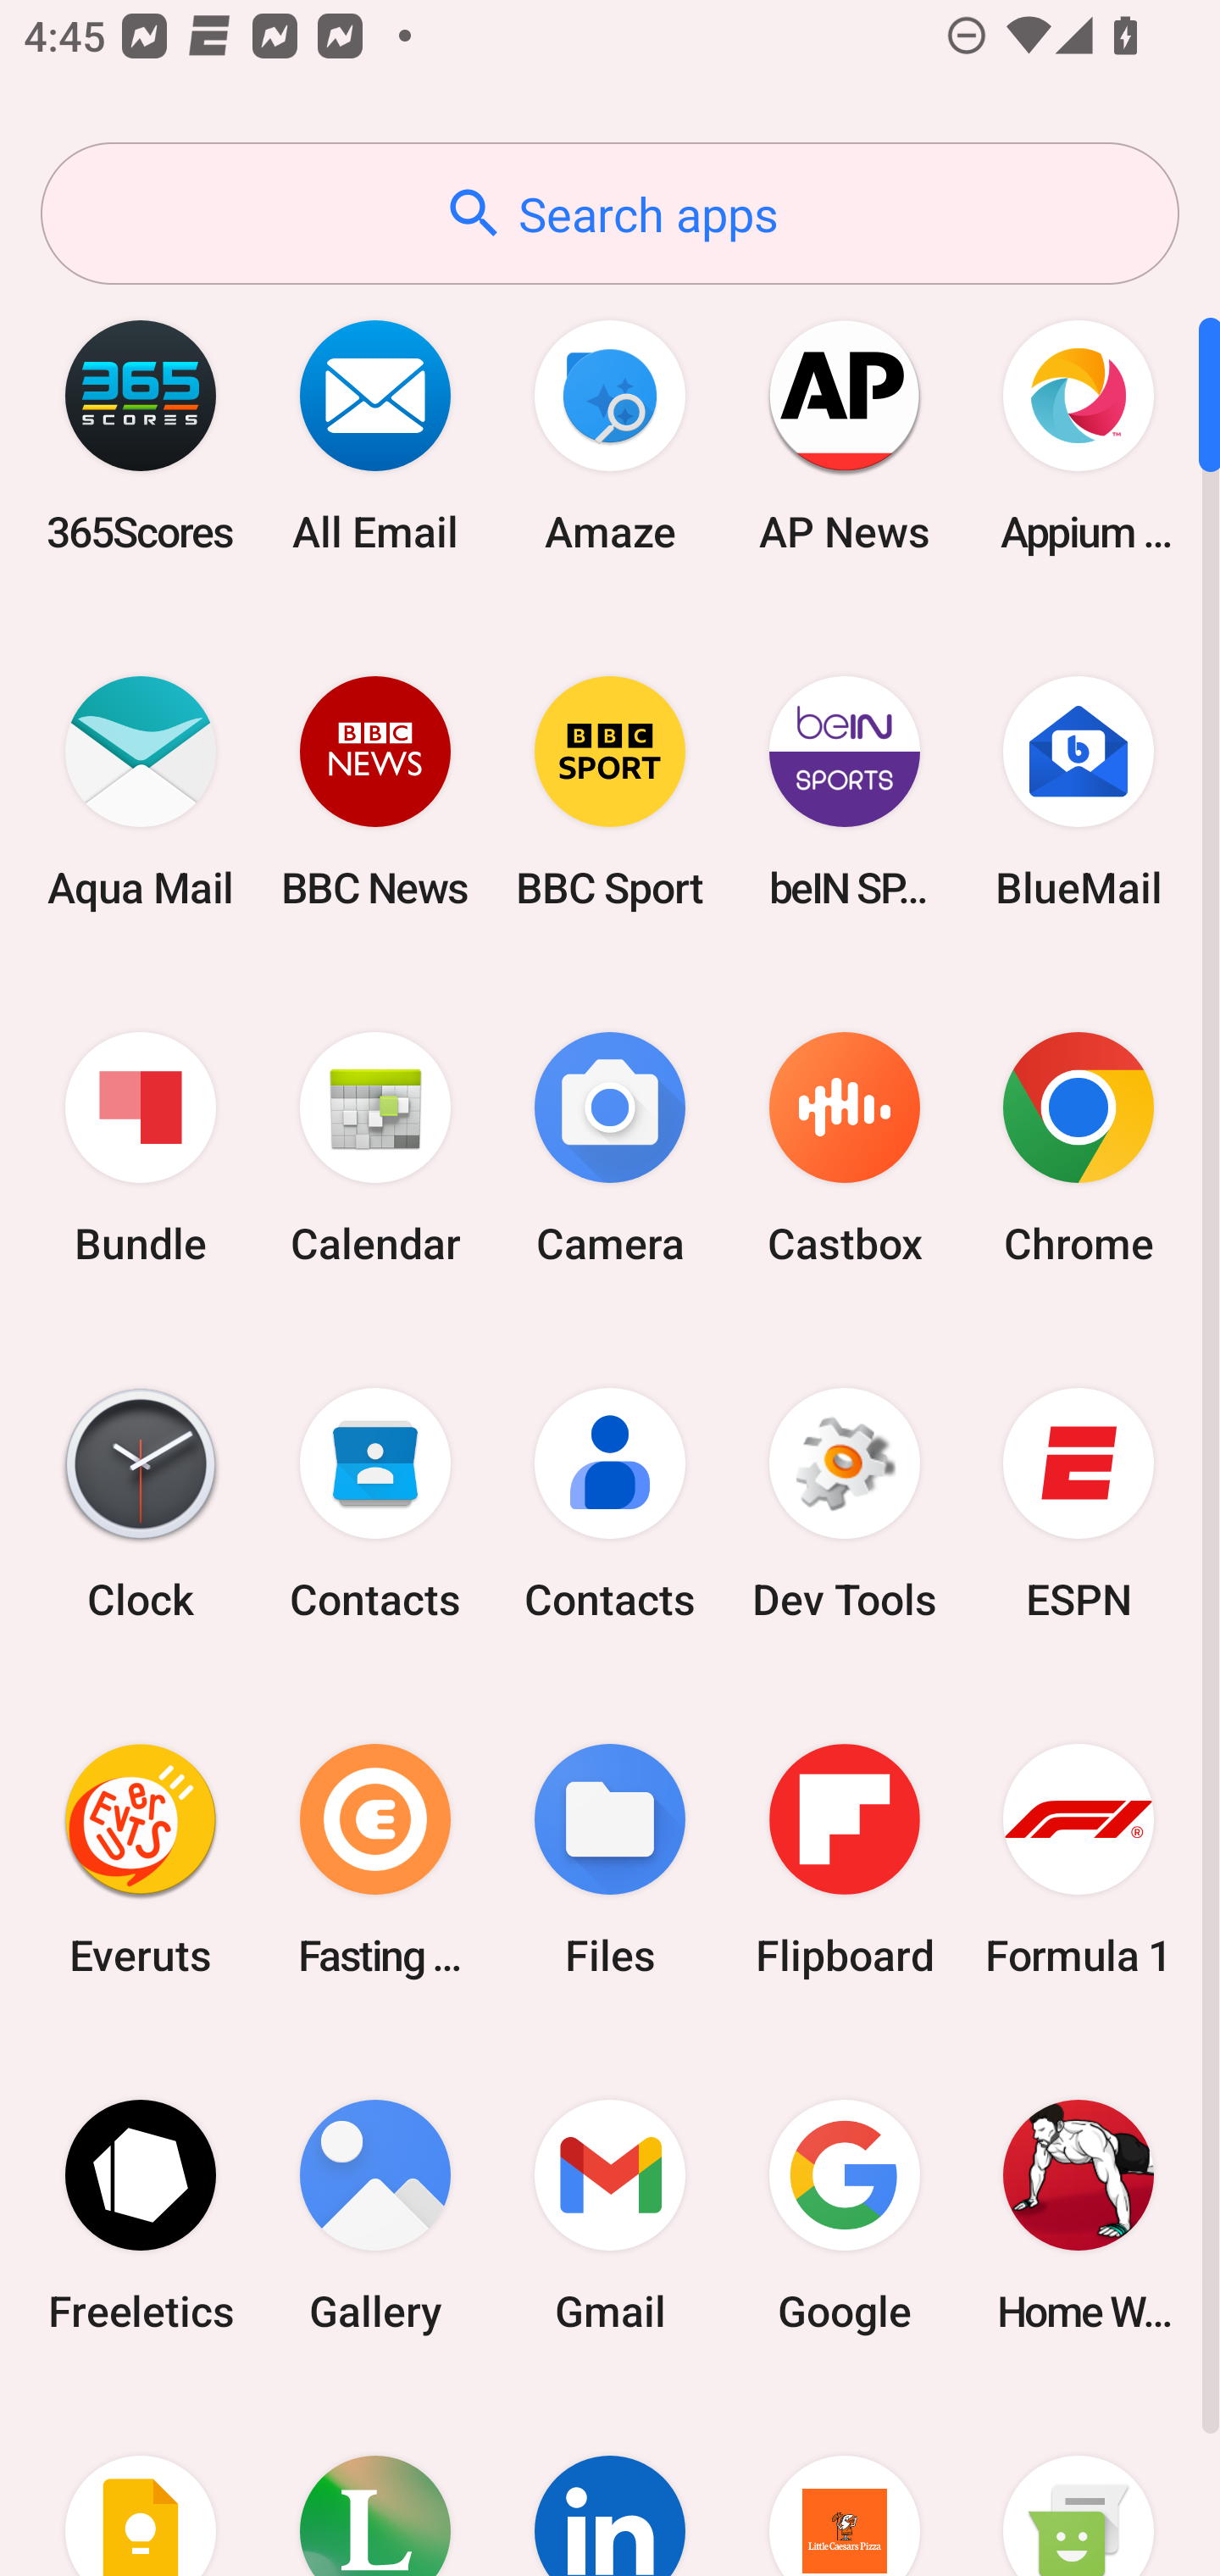 The height and width of the screenshot is (2576, 1220). Describe the element at coordinates (610, 2215) in the screenshot. I see `Gmail` at that location.